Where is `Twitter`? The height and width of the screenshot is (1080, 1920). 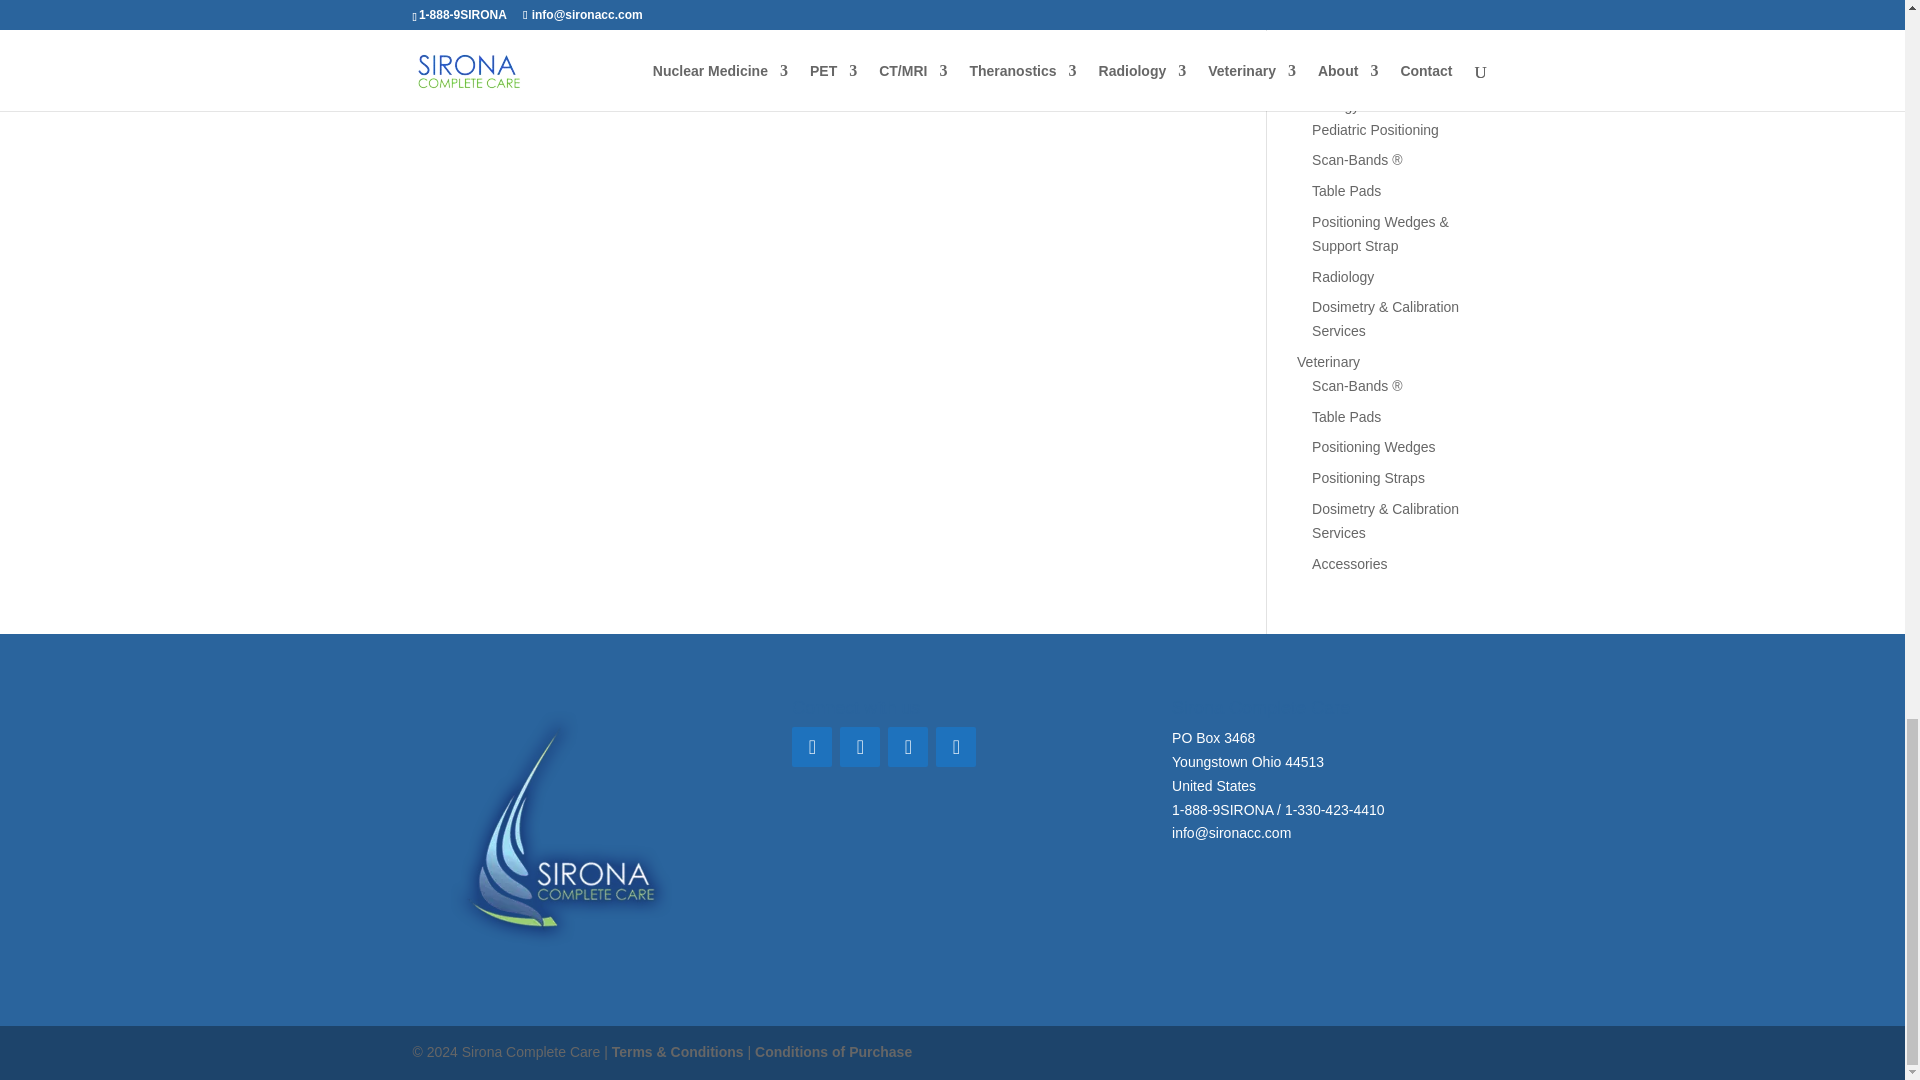
Twitter is located at coordinates (860, 746).